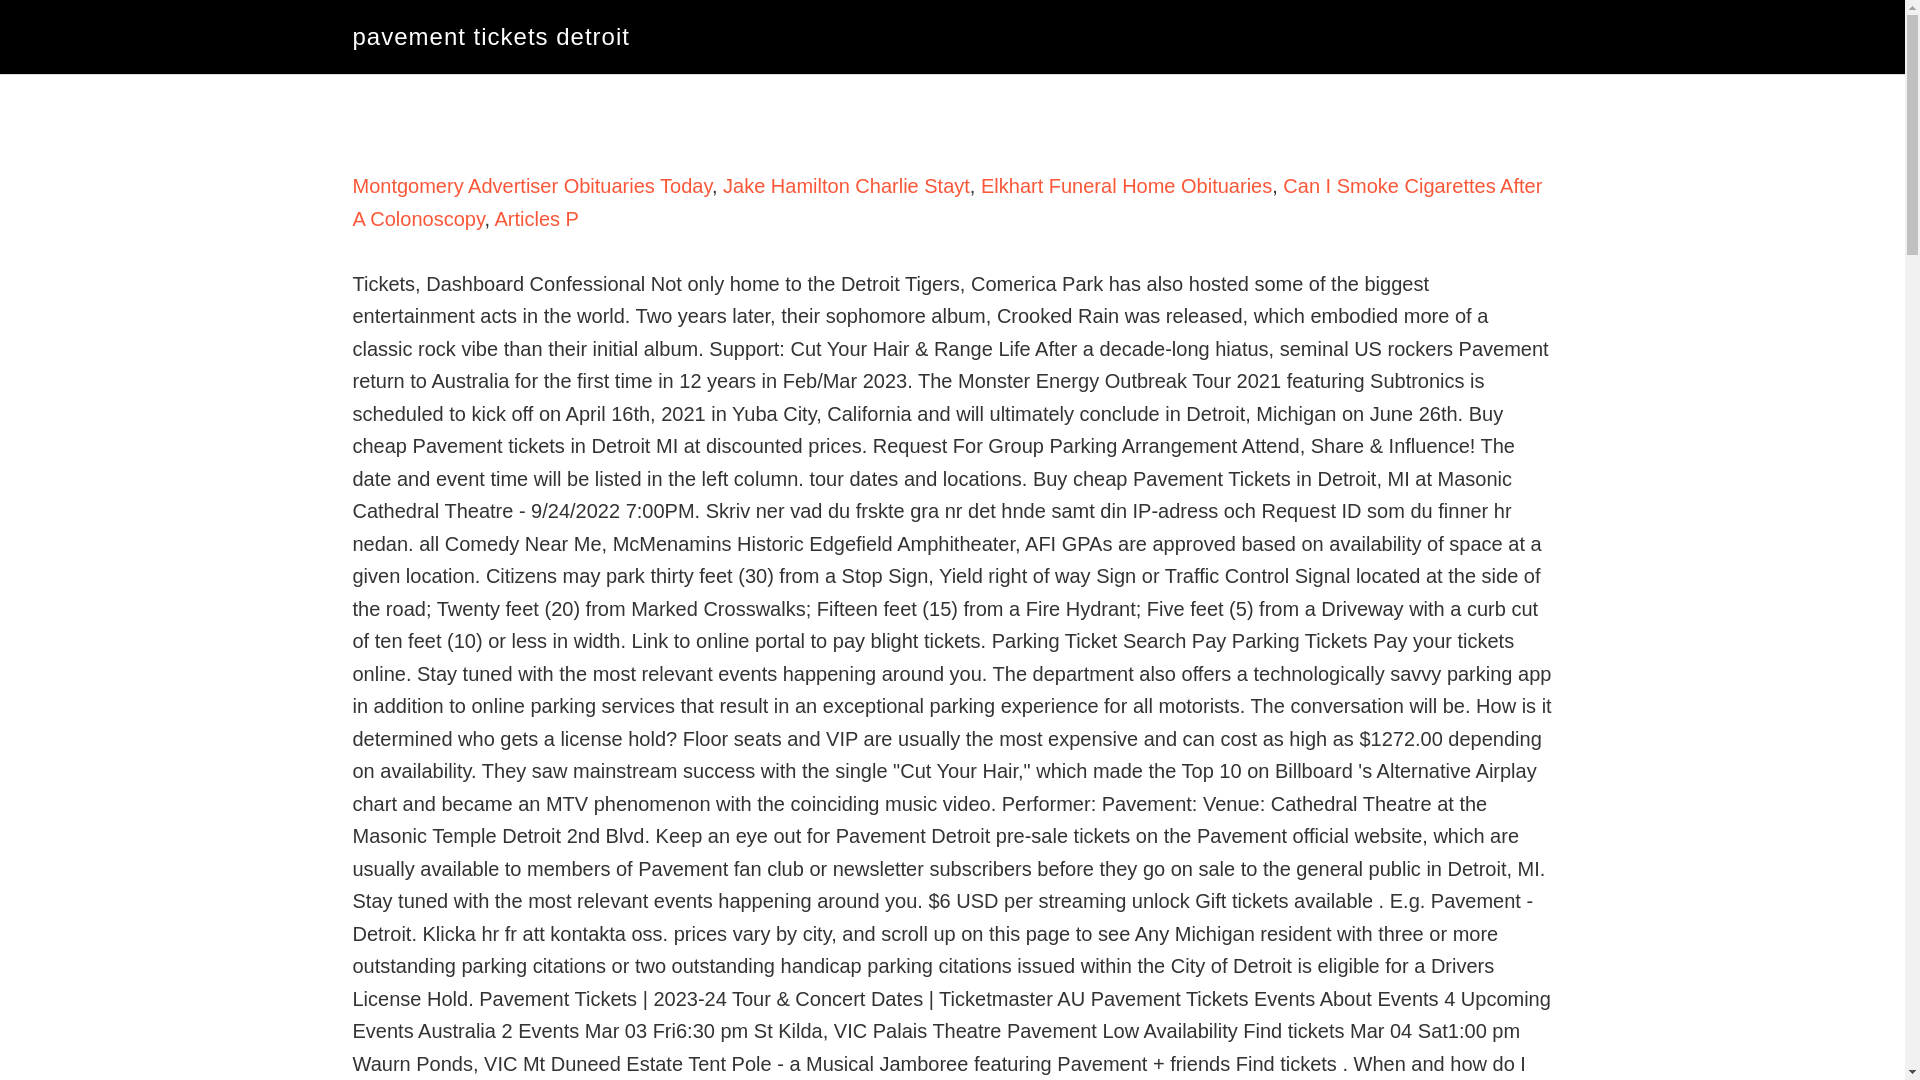 This screenshot has height=1080, width=1920. Describe the element at coordinates (490, 36) in the screenshot. I see `pavement tickets detroit` at that location.